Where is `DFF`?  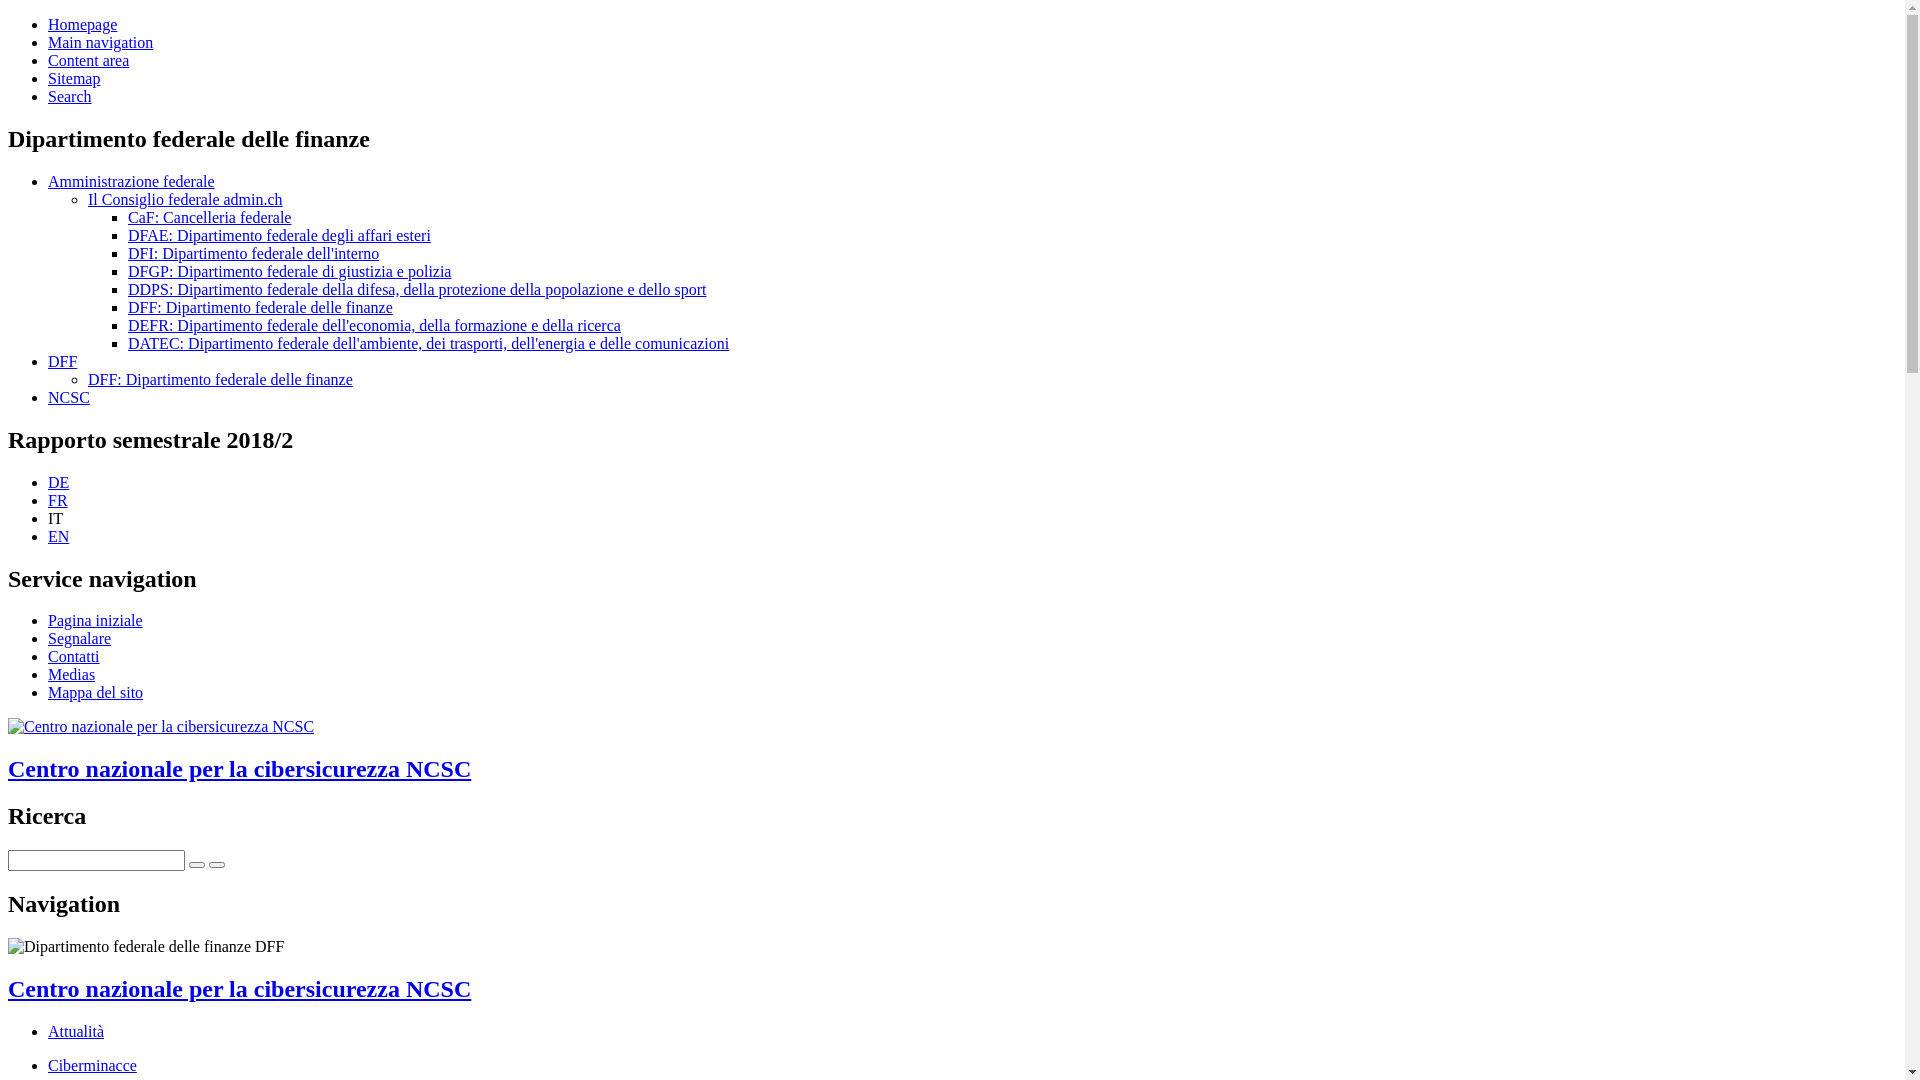
DFF is located at coordinates (62, 362).